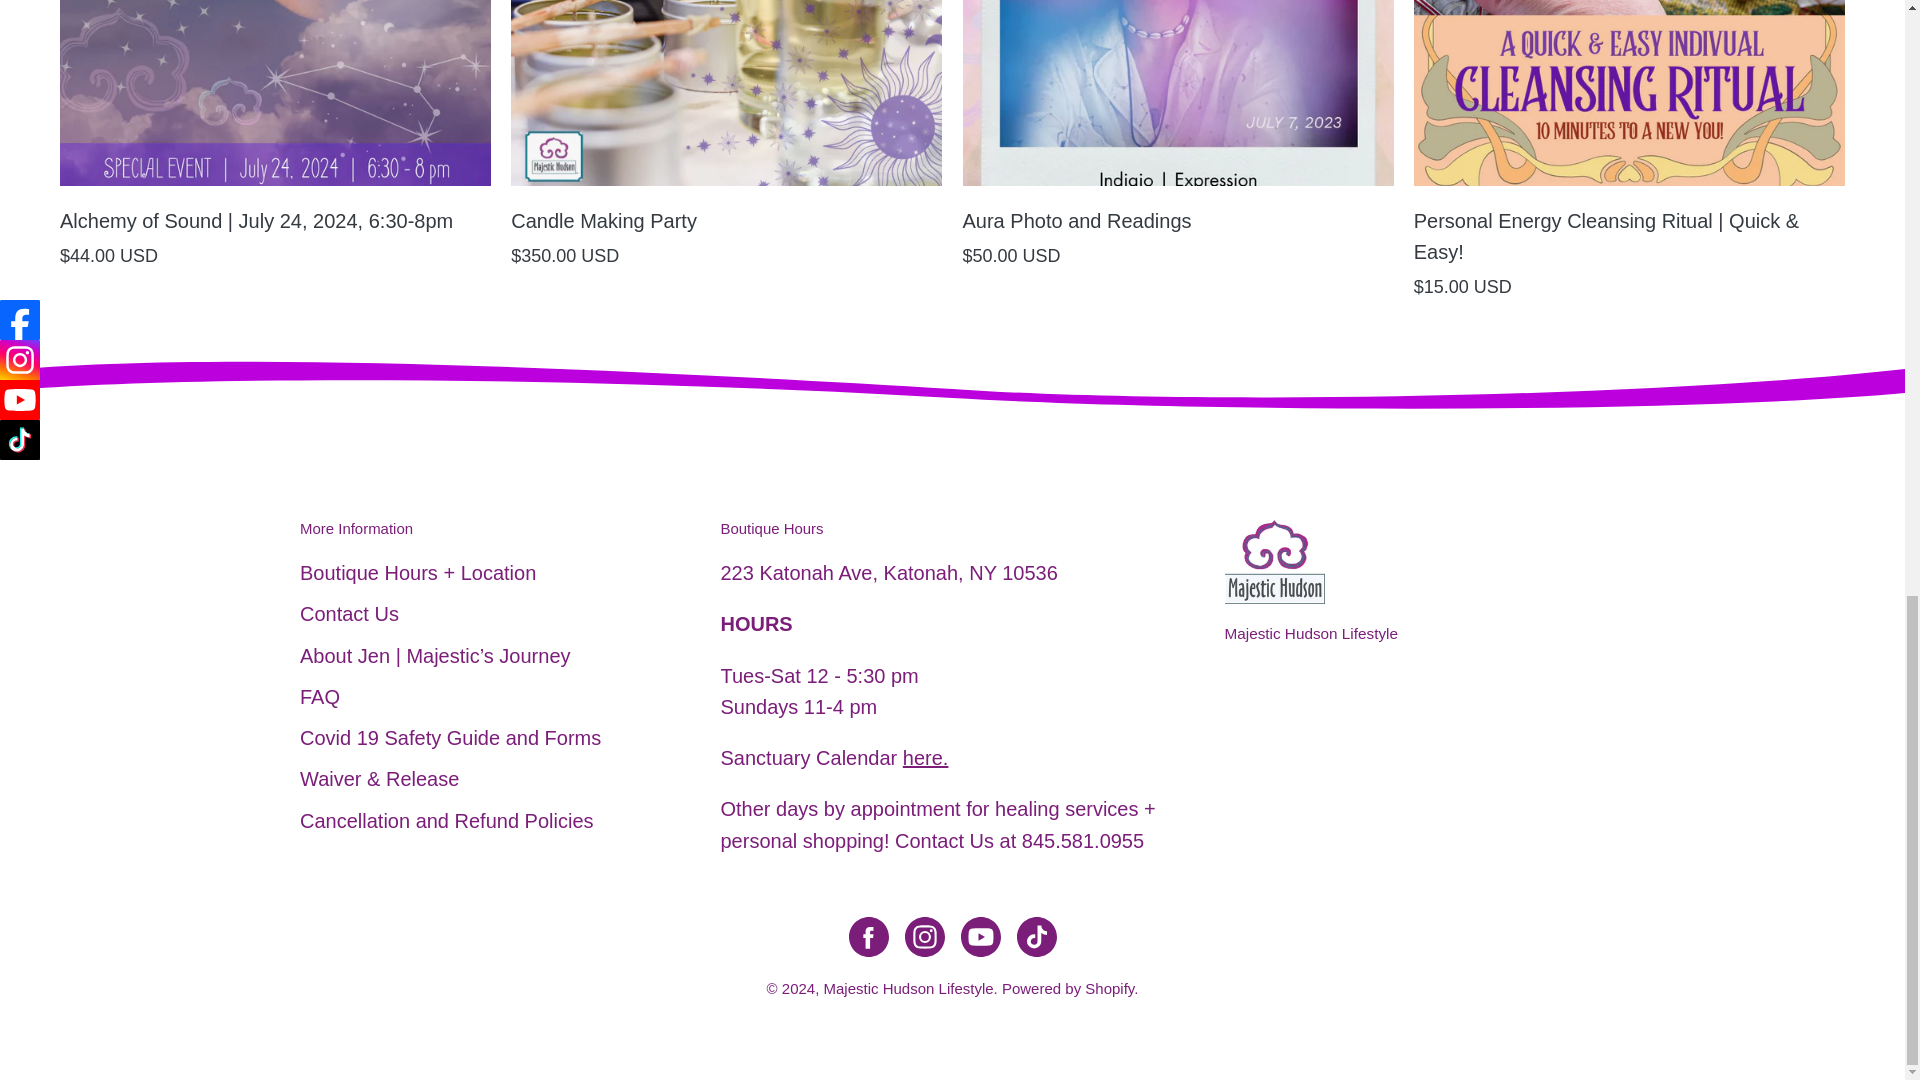 The width and height of the screenshot is (1920, 1080). What do you see at coordinates (980, 936) in the screenshot?
I see `View Majestic Hudson Lifestyle on Youtube` at bounding box center [980, 936].